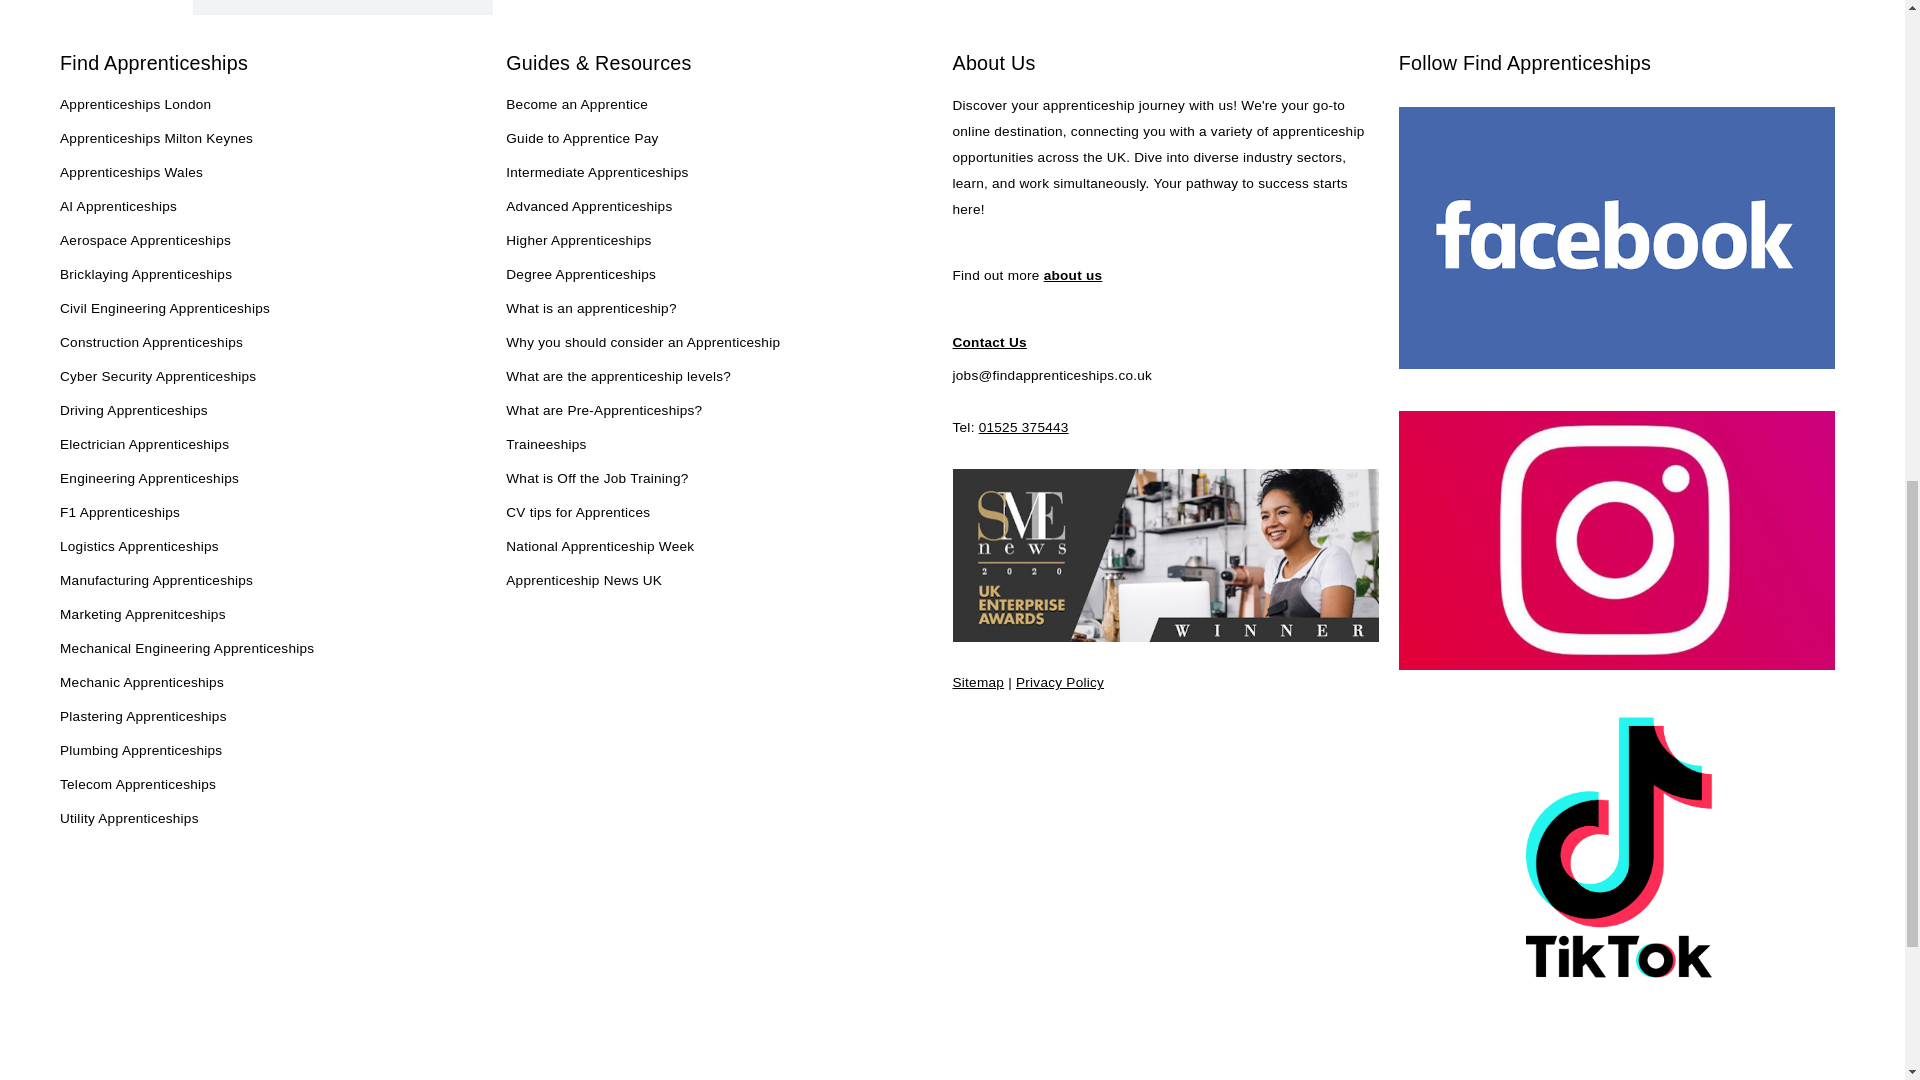 This screenshot has height=1080, width=1920. Describe the element at coordinates (118, 208) in the screenshot. I see `AI Apprenticeships` at that location.